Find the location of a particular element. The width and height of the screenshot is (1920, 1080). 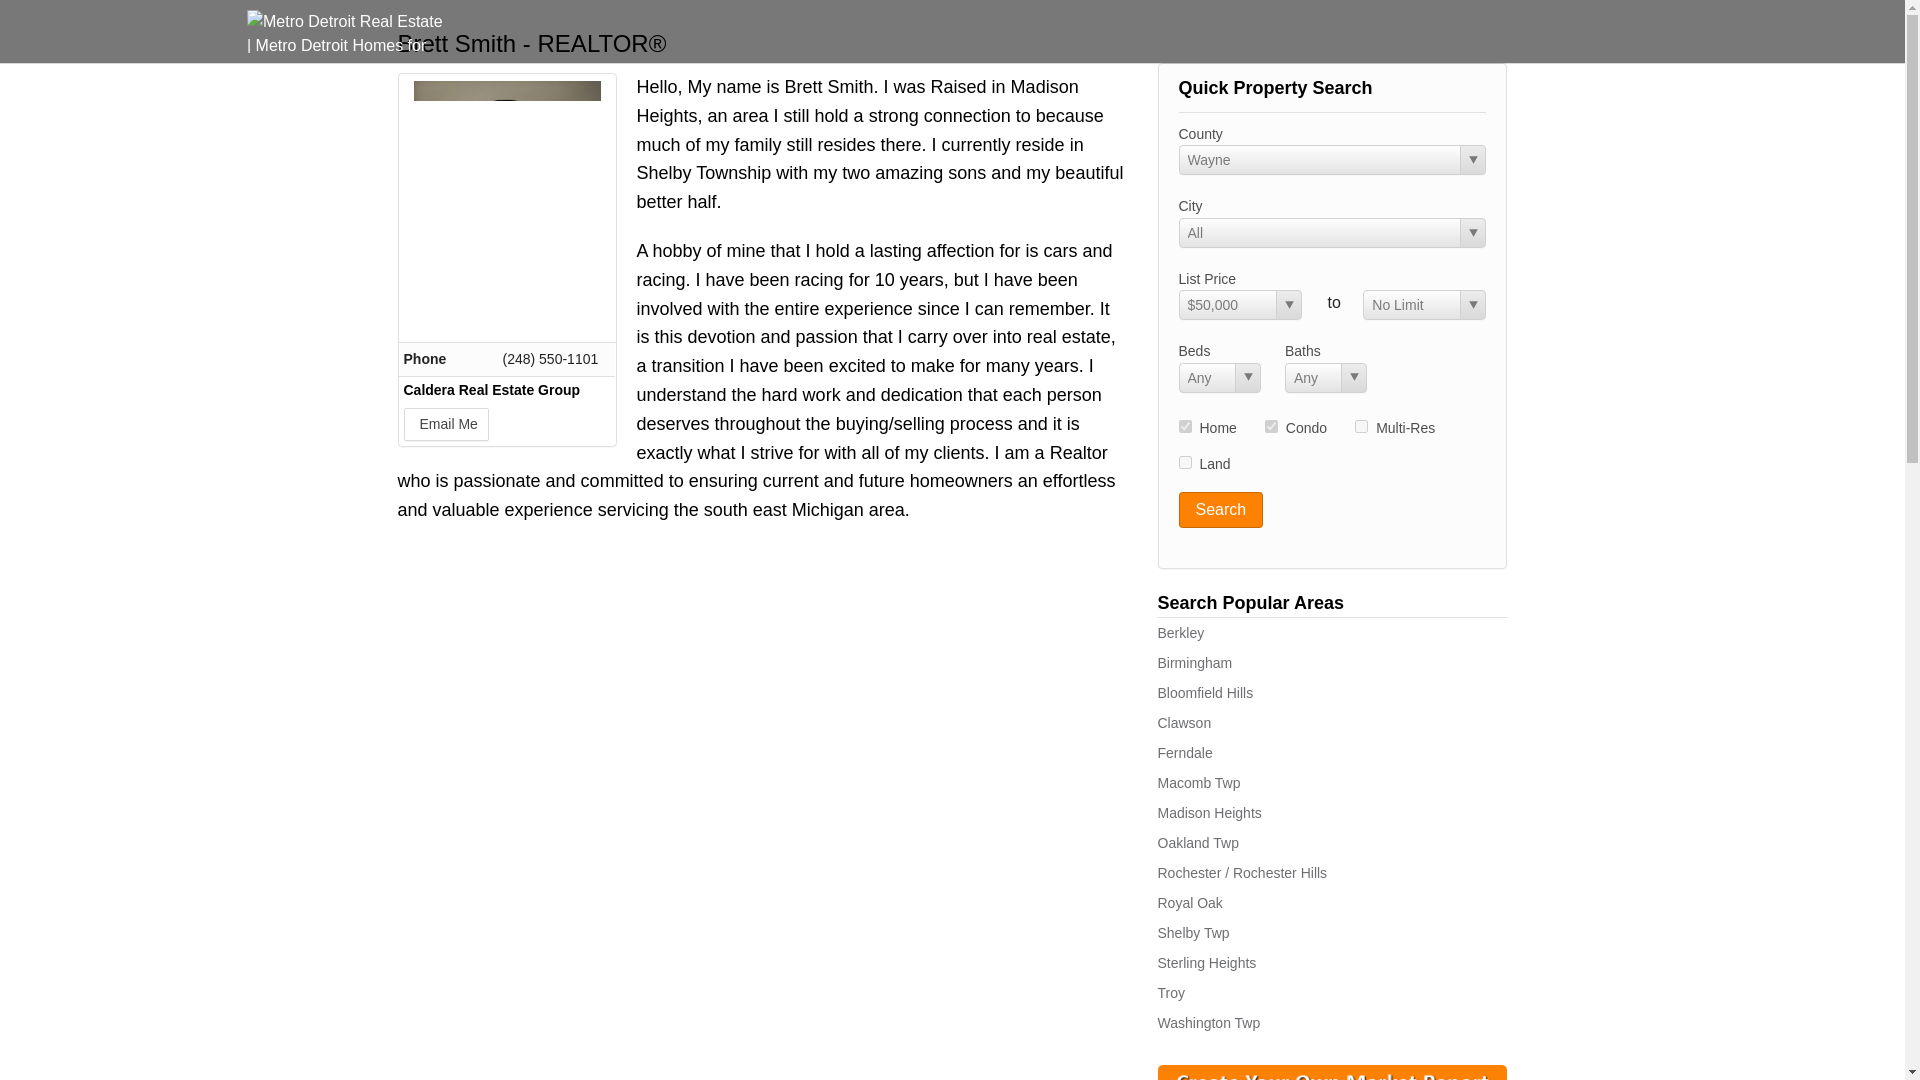

Oakland Twp is located at coordinates (1198, 842).